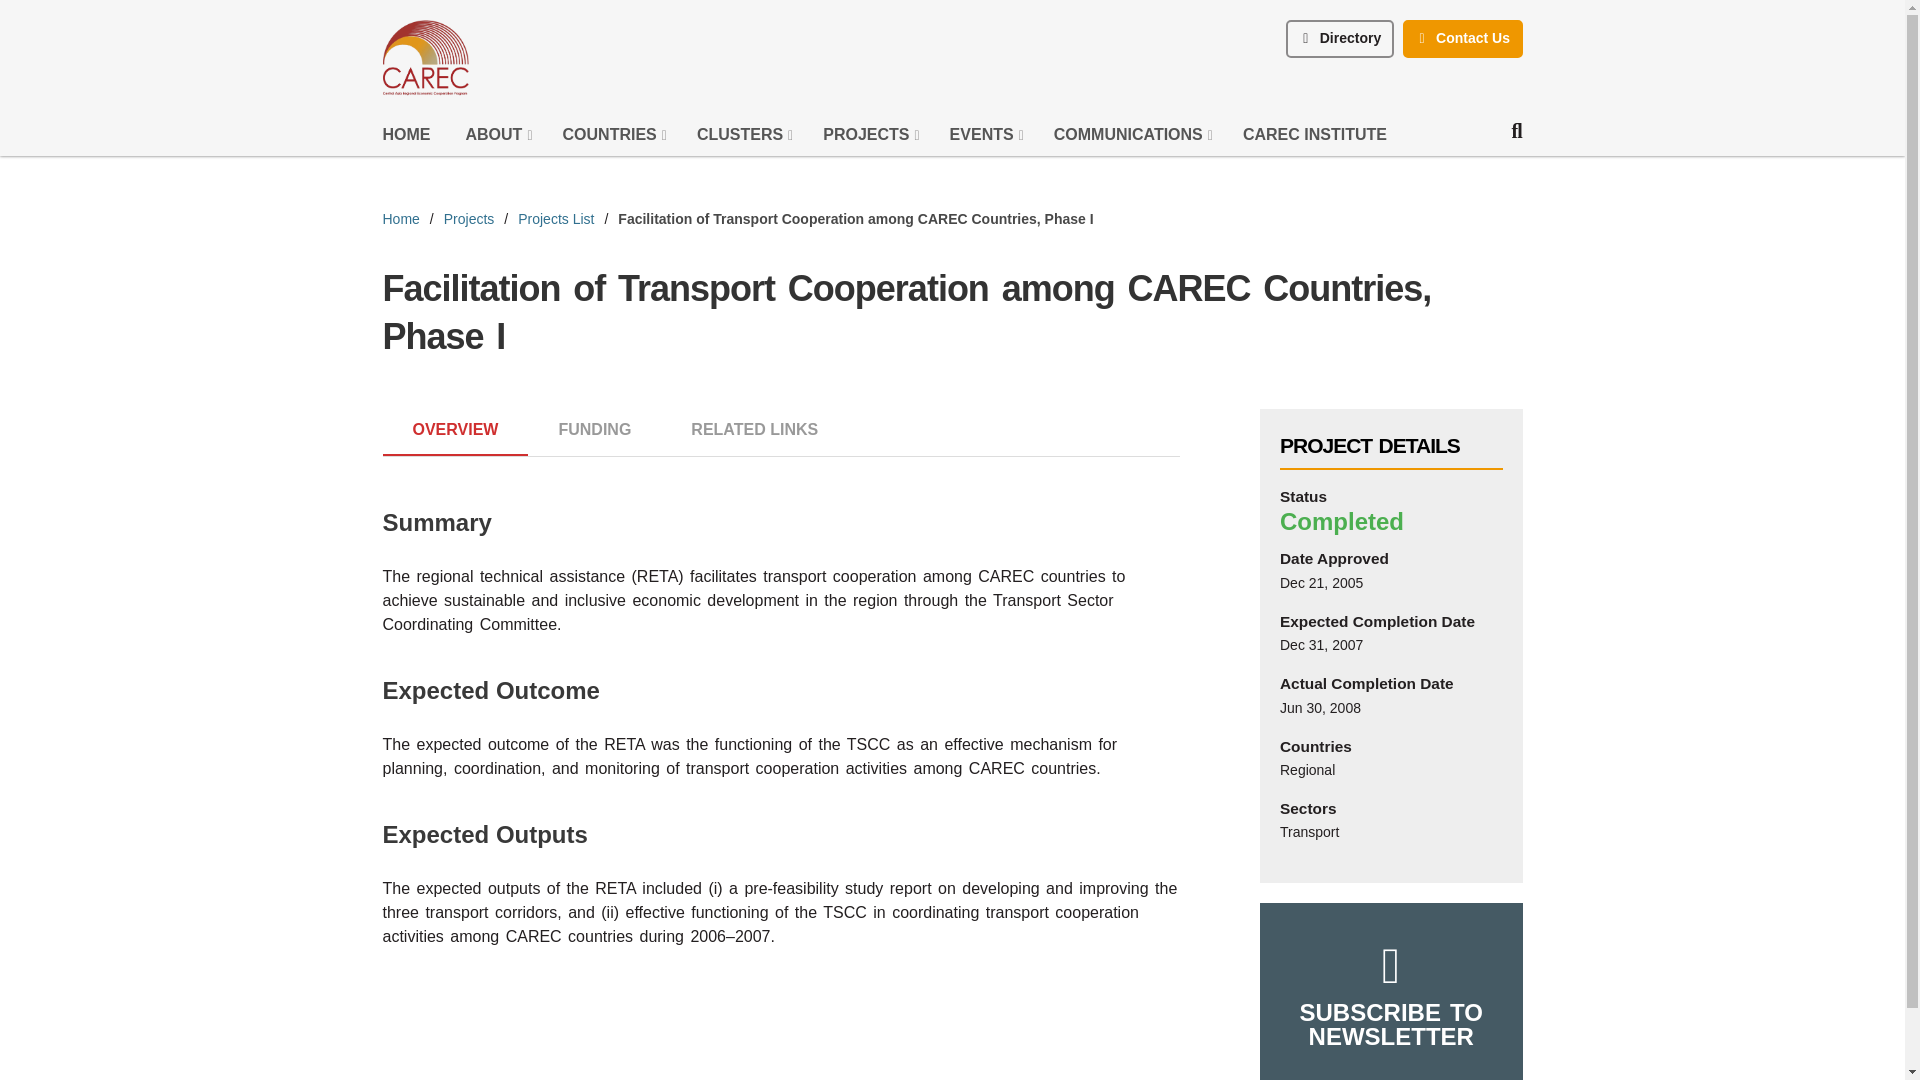 This screenshot has width=1920, height=1080. What do you see at coordinates (500, 140) in the screenshot?
I see `About` at bounding box center [500, 140].